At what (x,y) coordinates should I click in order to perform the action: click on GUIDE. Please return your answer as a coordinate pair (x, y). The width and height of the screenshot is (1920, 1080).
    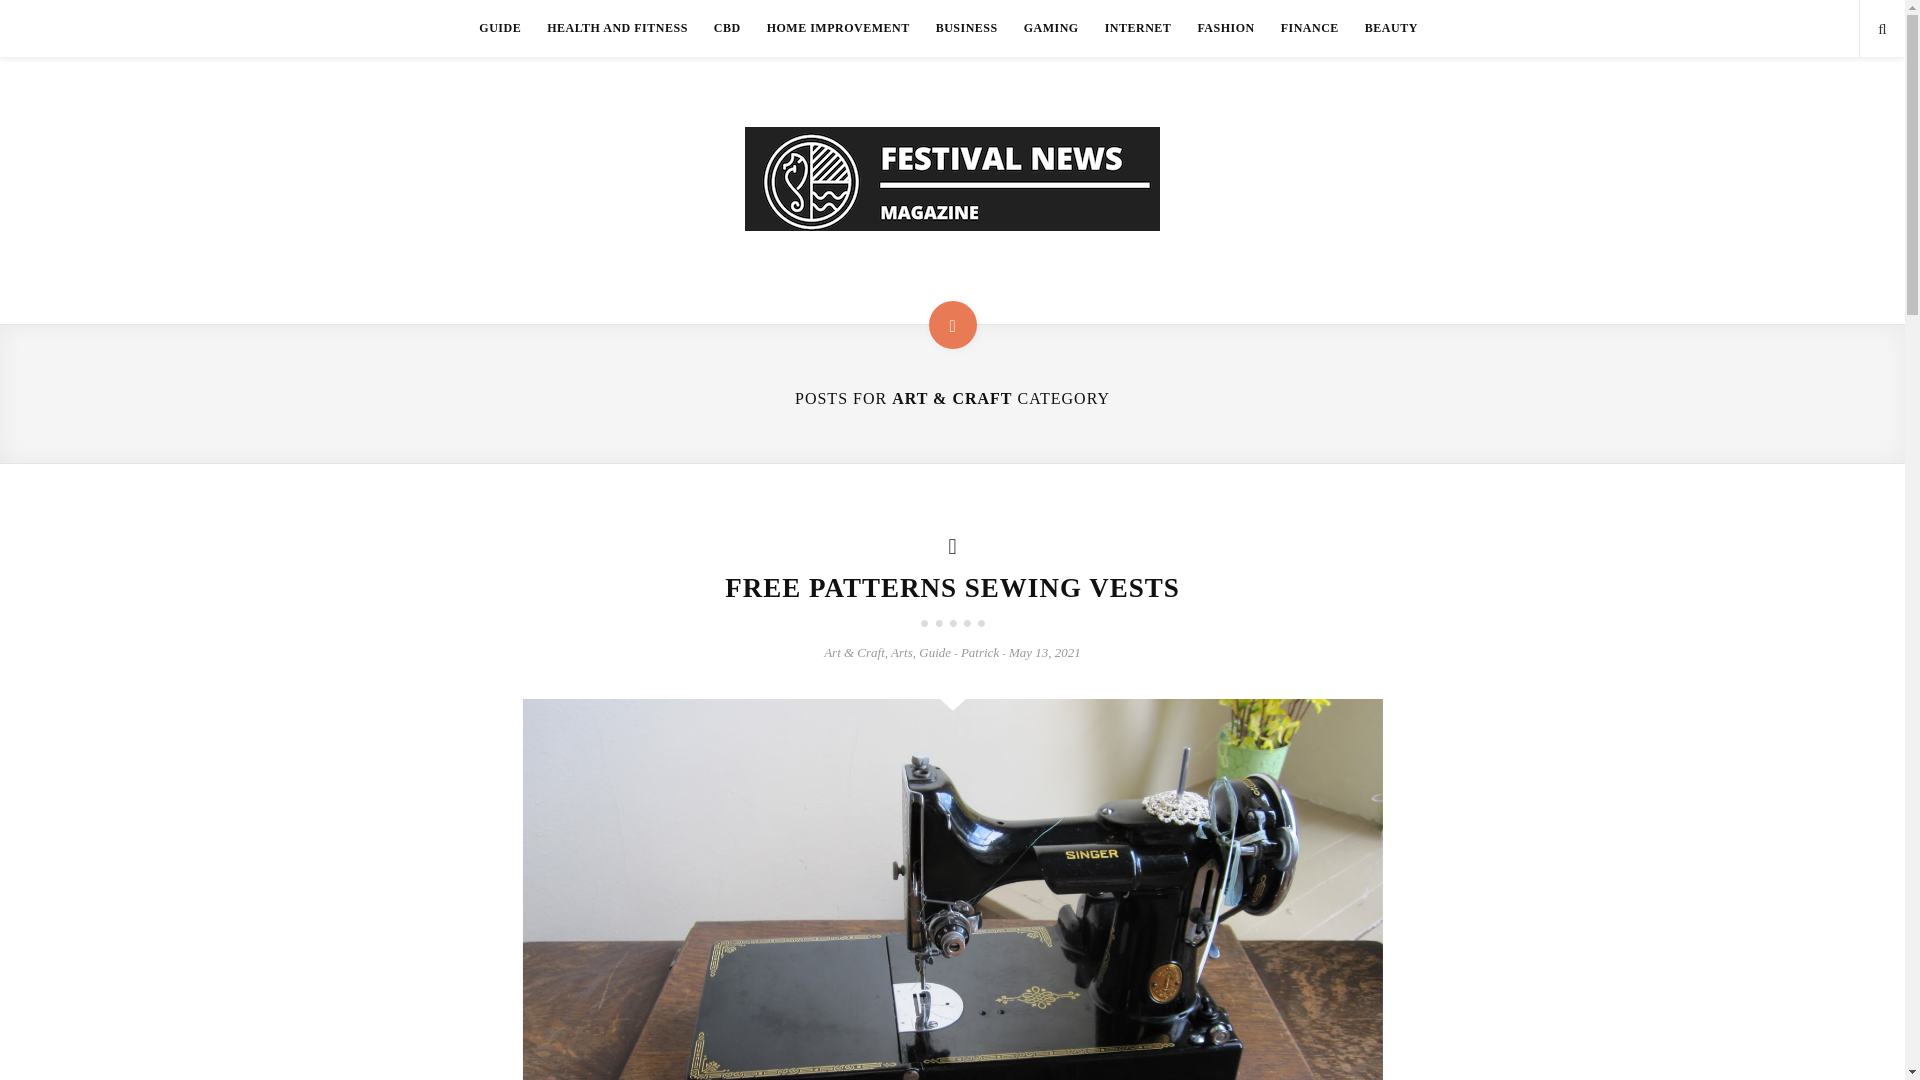
    Looking at the image, I should click on (500, 28).